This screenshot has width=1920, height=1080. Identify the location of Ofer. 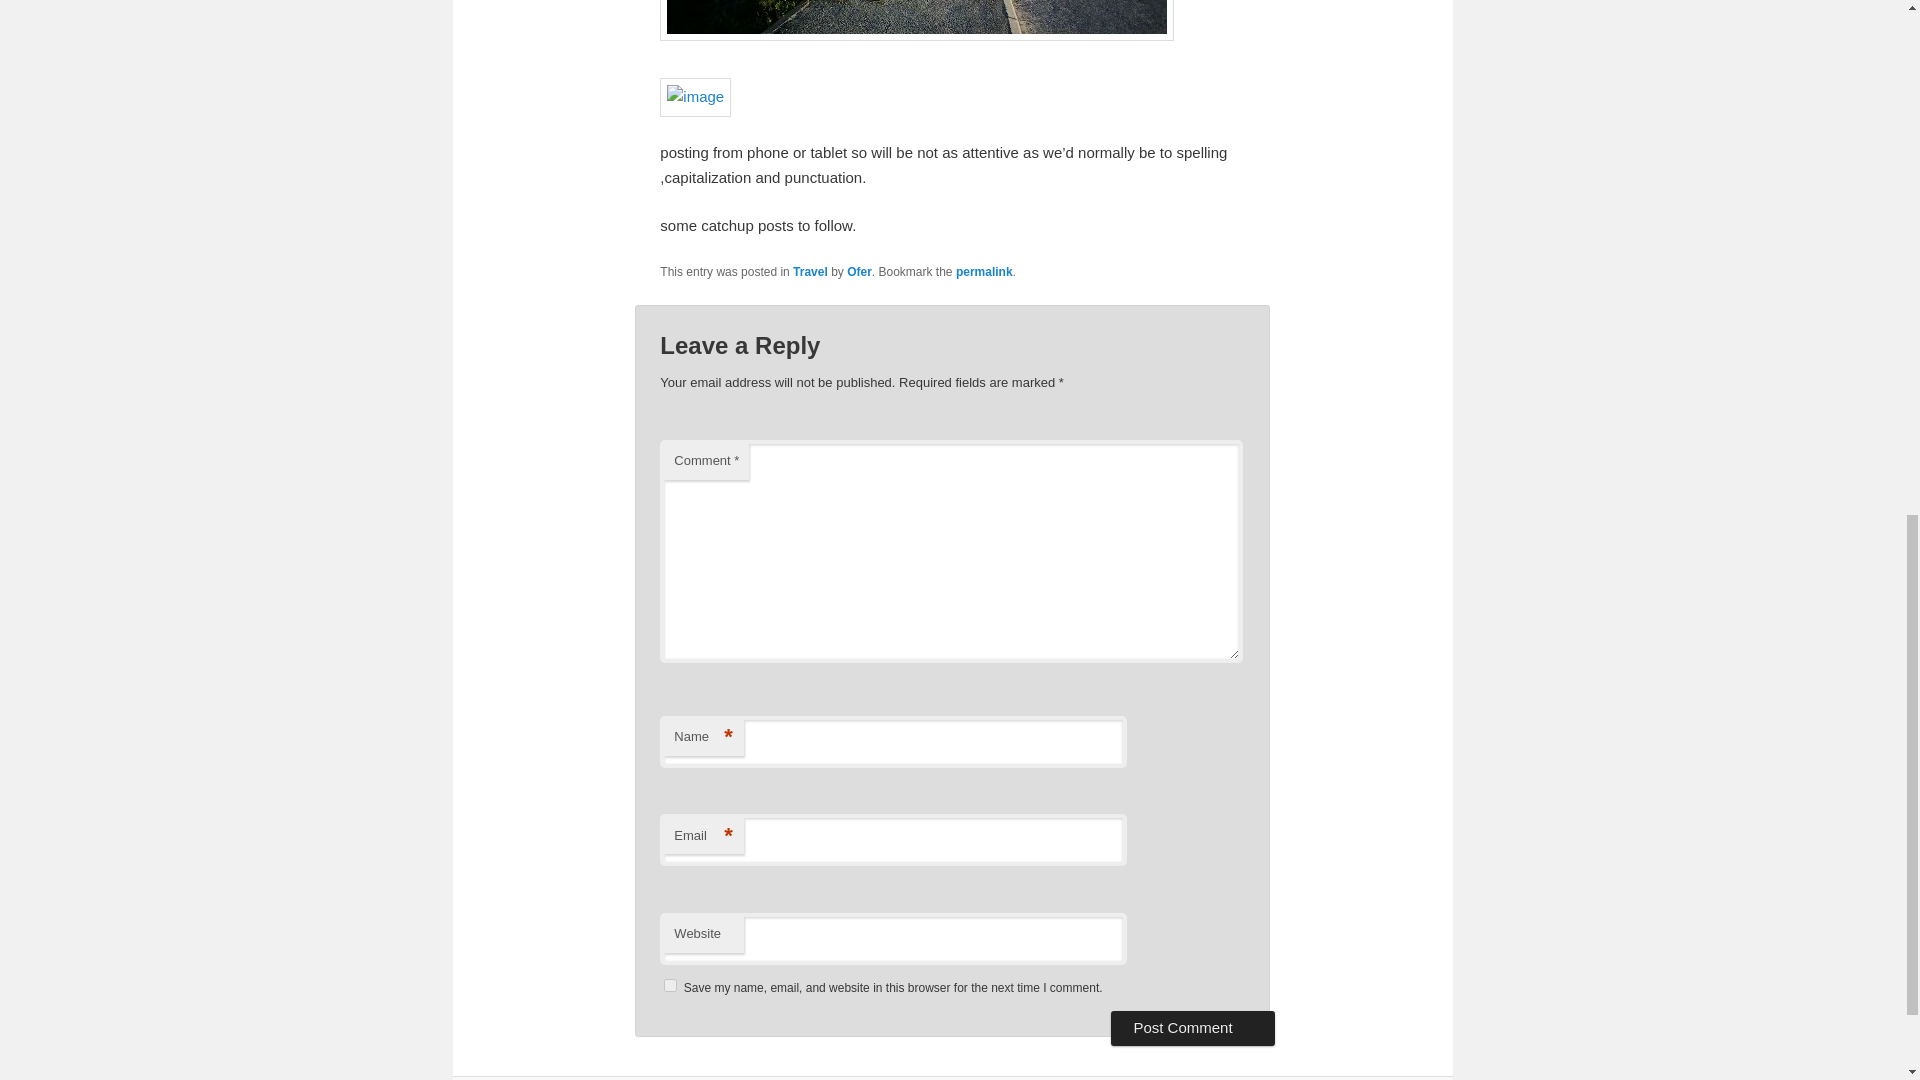
(858, 271).